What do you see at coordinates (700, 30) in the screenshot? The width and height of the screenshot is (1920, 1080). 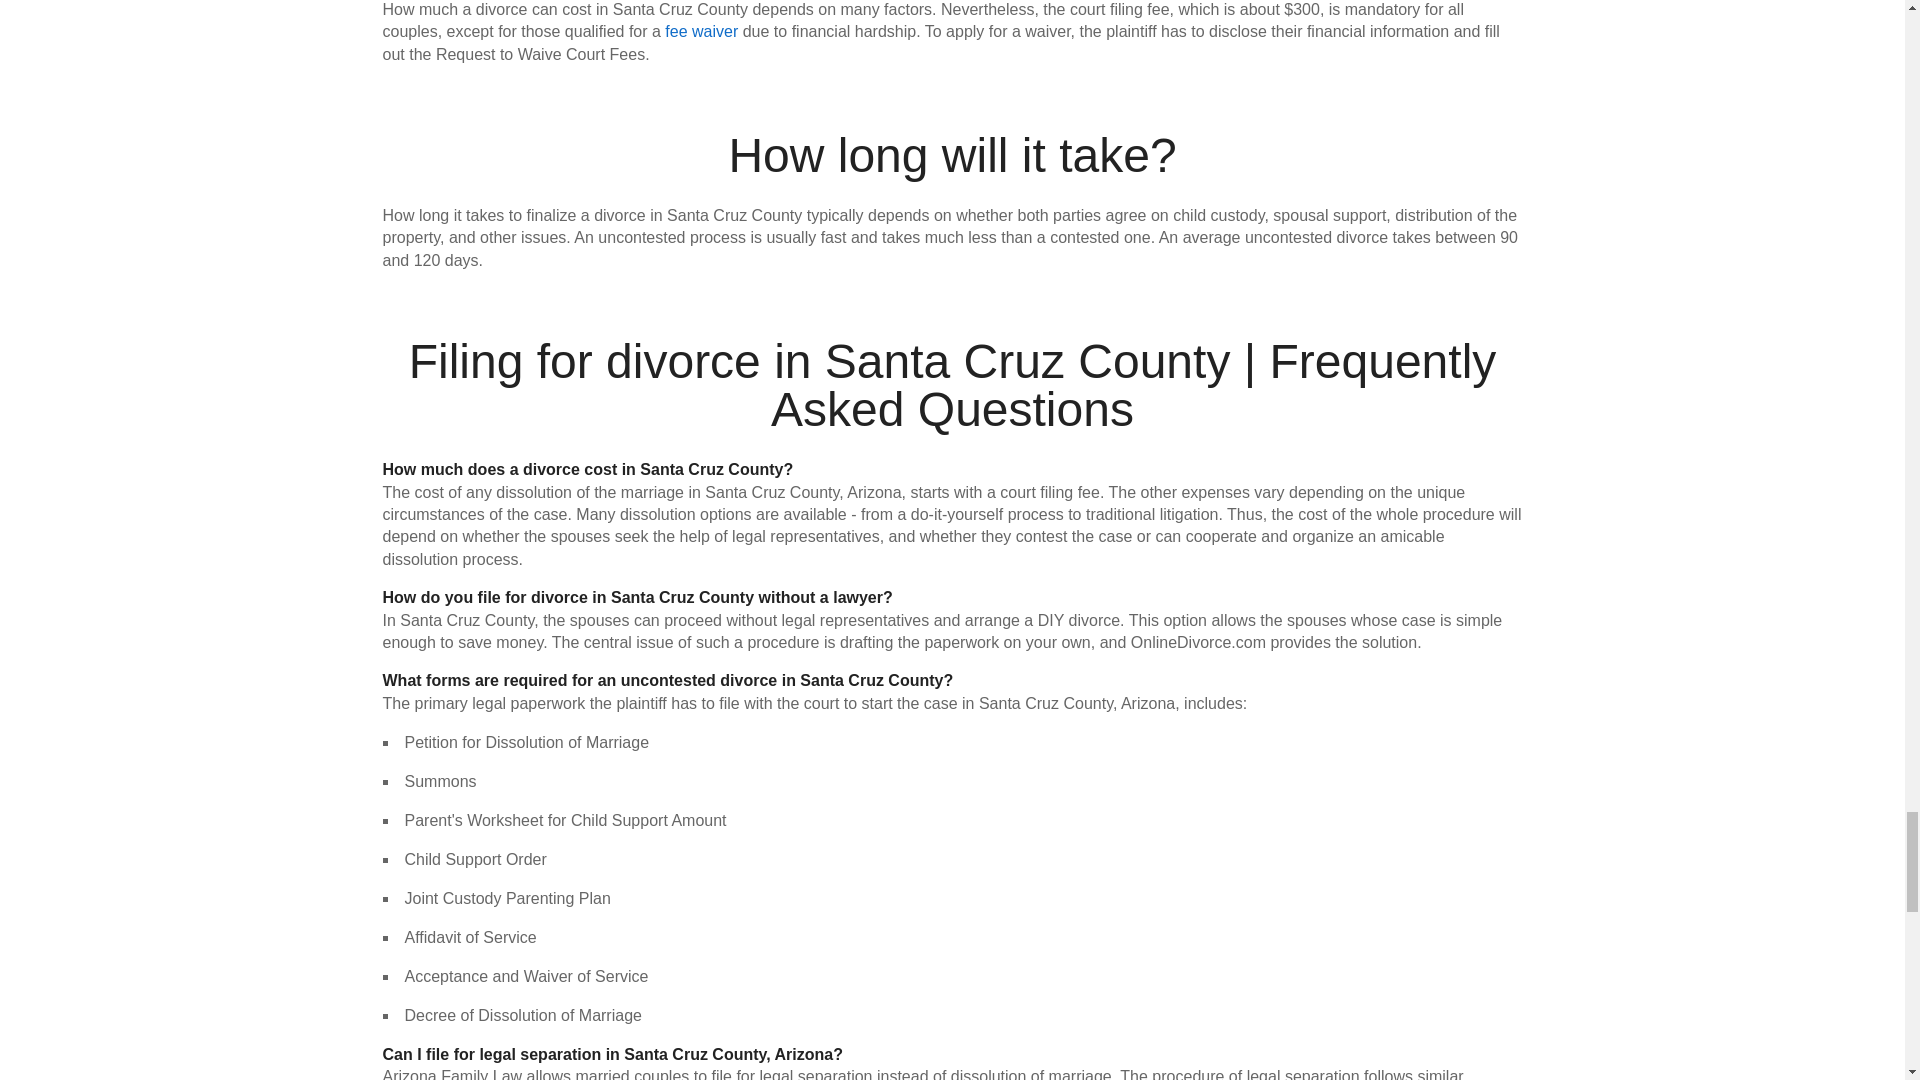 I see `fee waiver` at bounding box center [700, 30].